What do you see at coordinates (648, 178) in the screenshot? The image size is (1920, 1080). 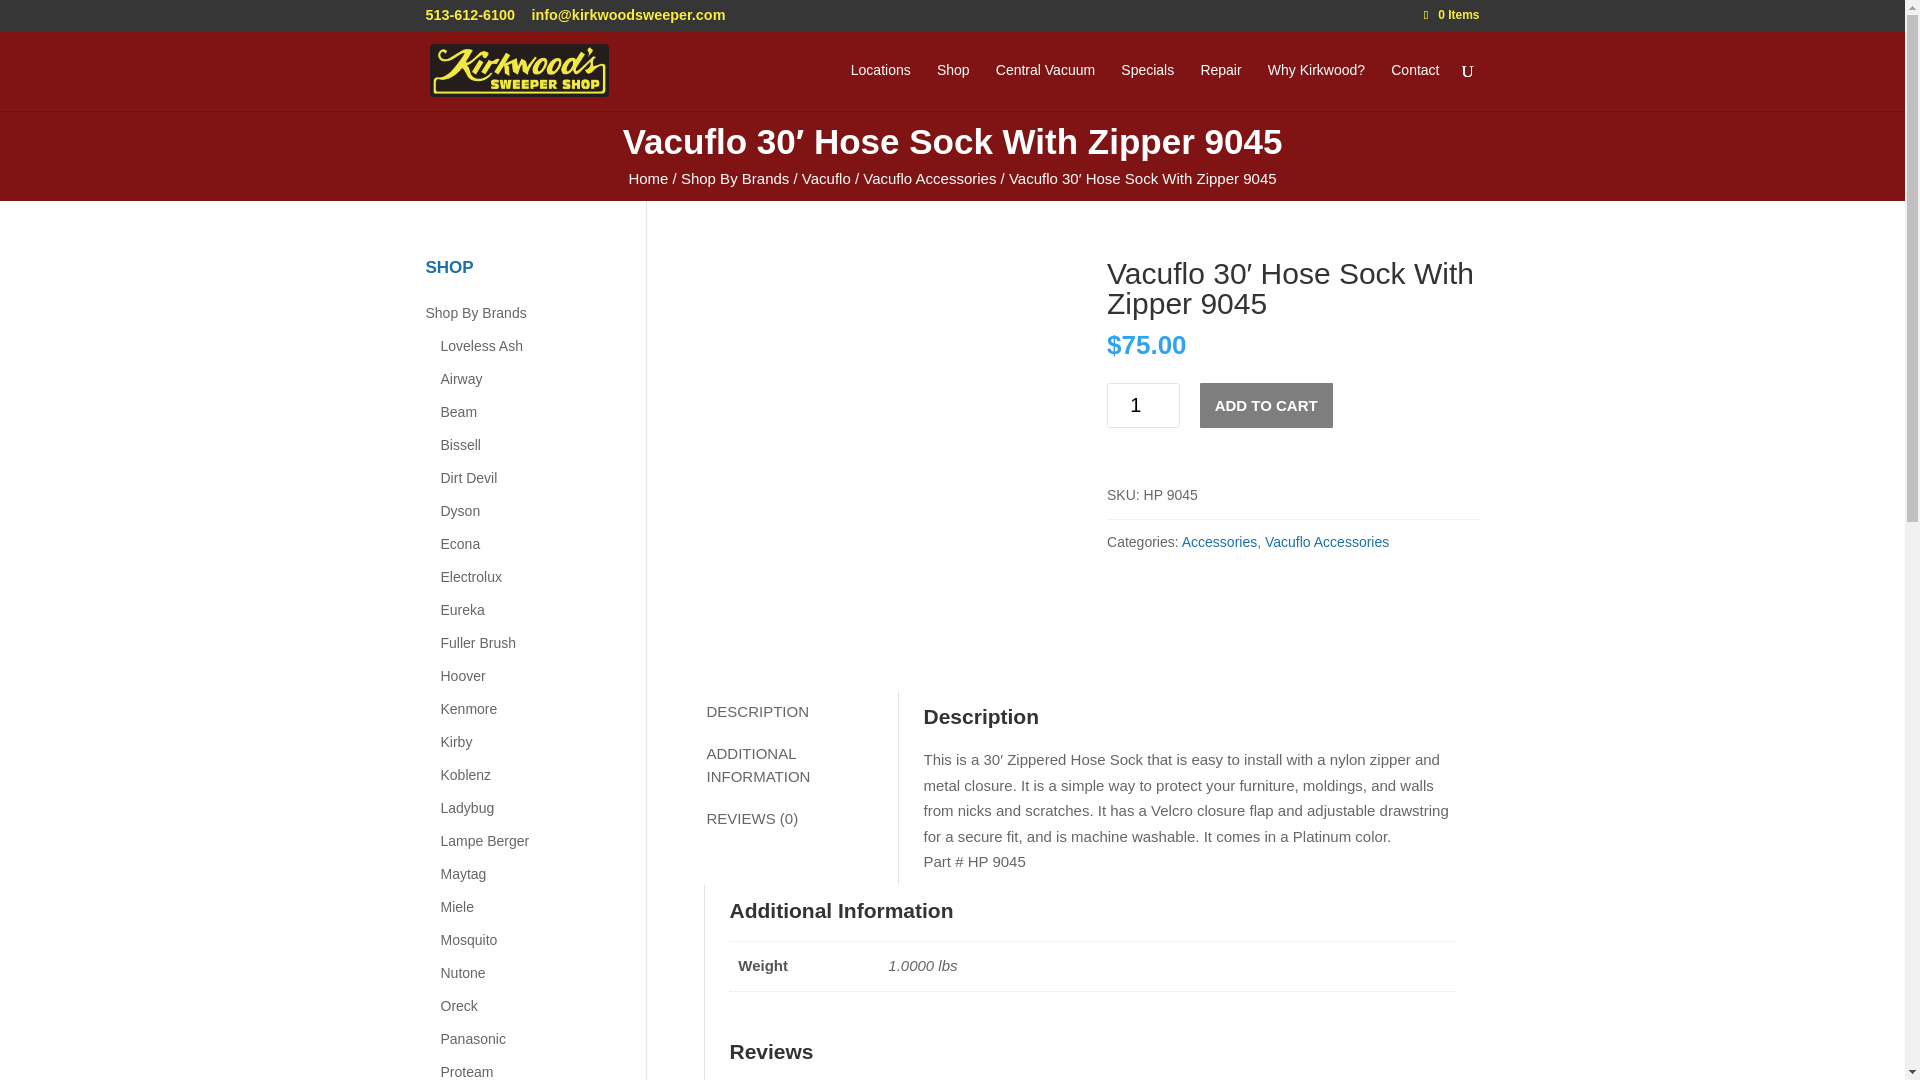 I see `Home` at bounding box center [648, 178].